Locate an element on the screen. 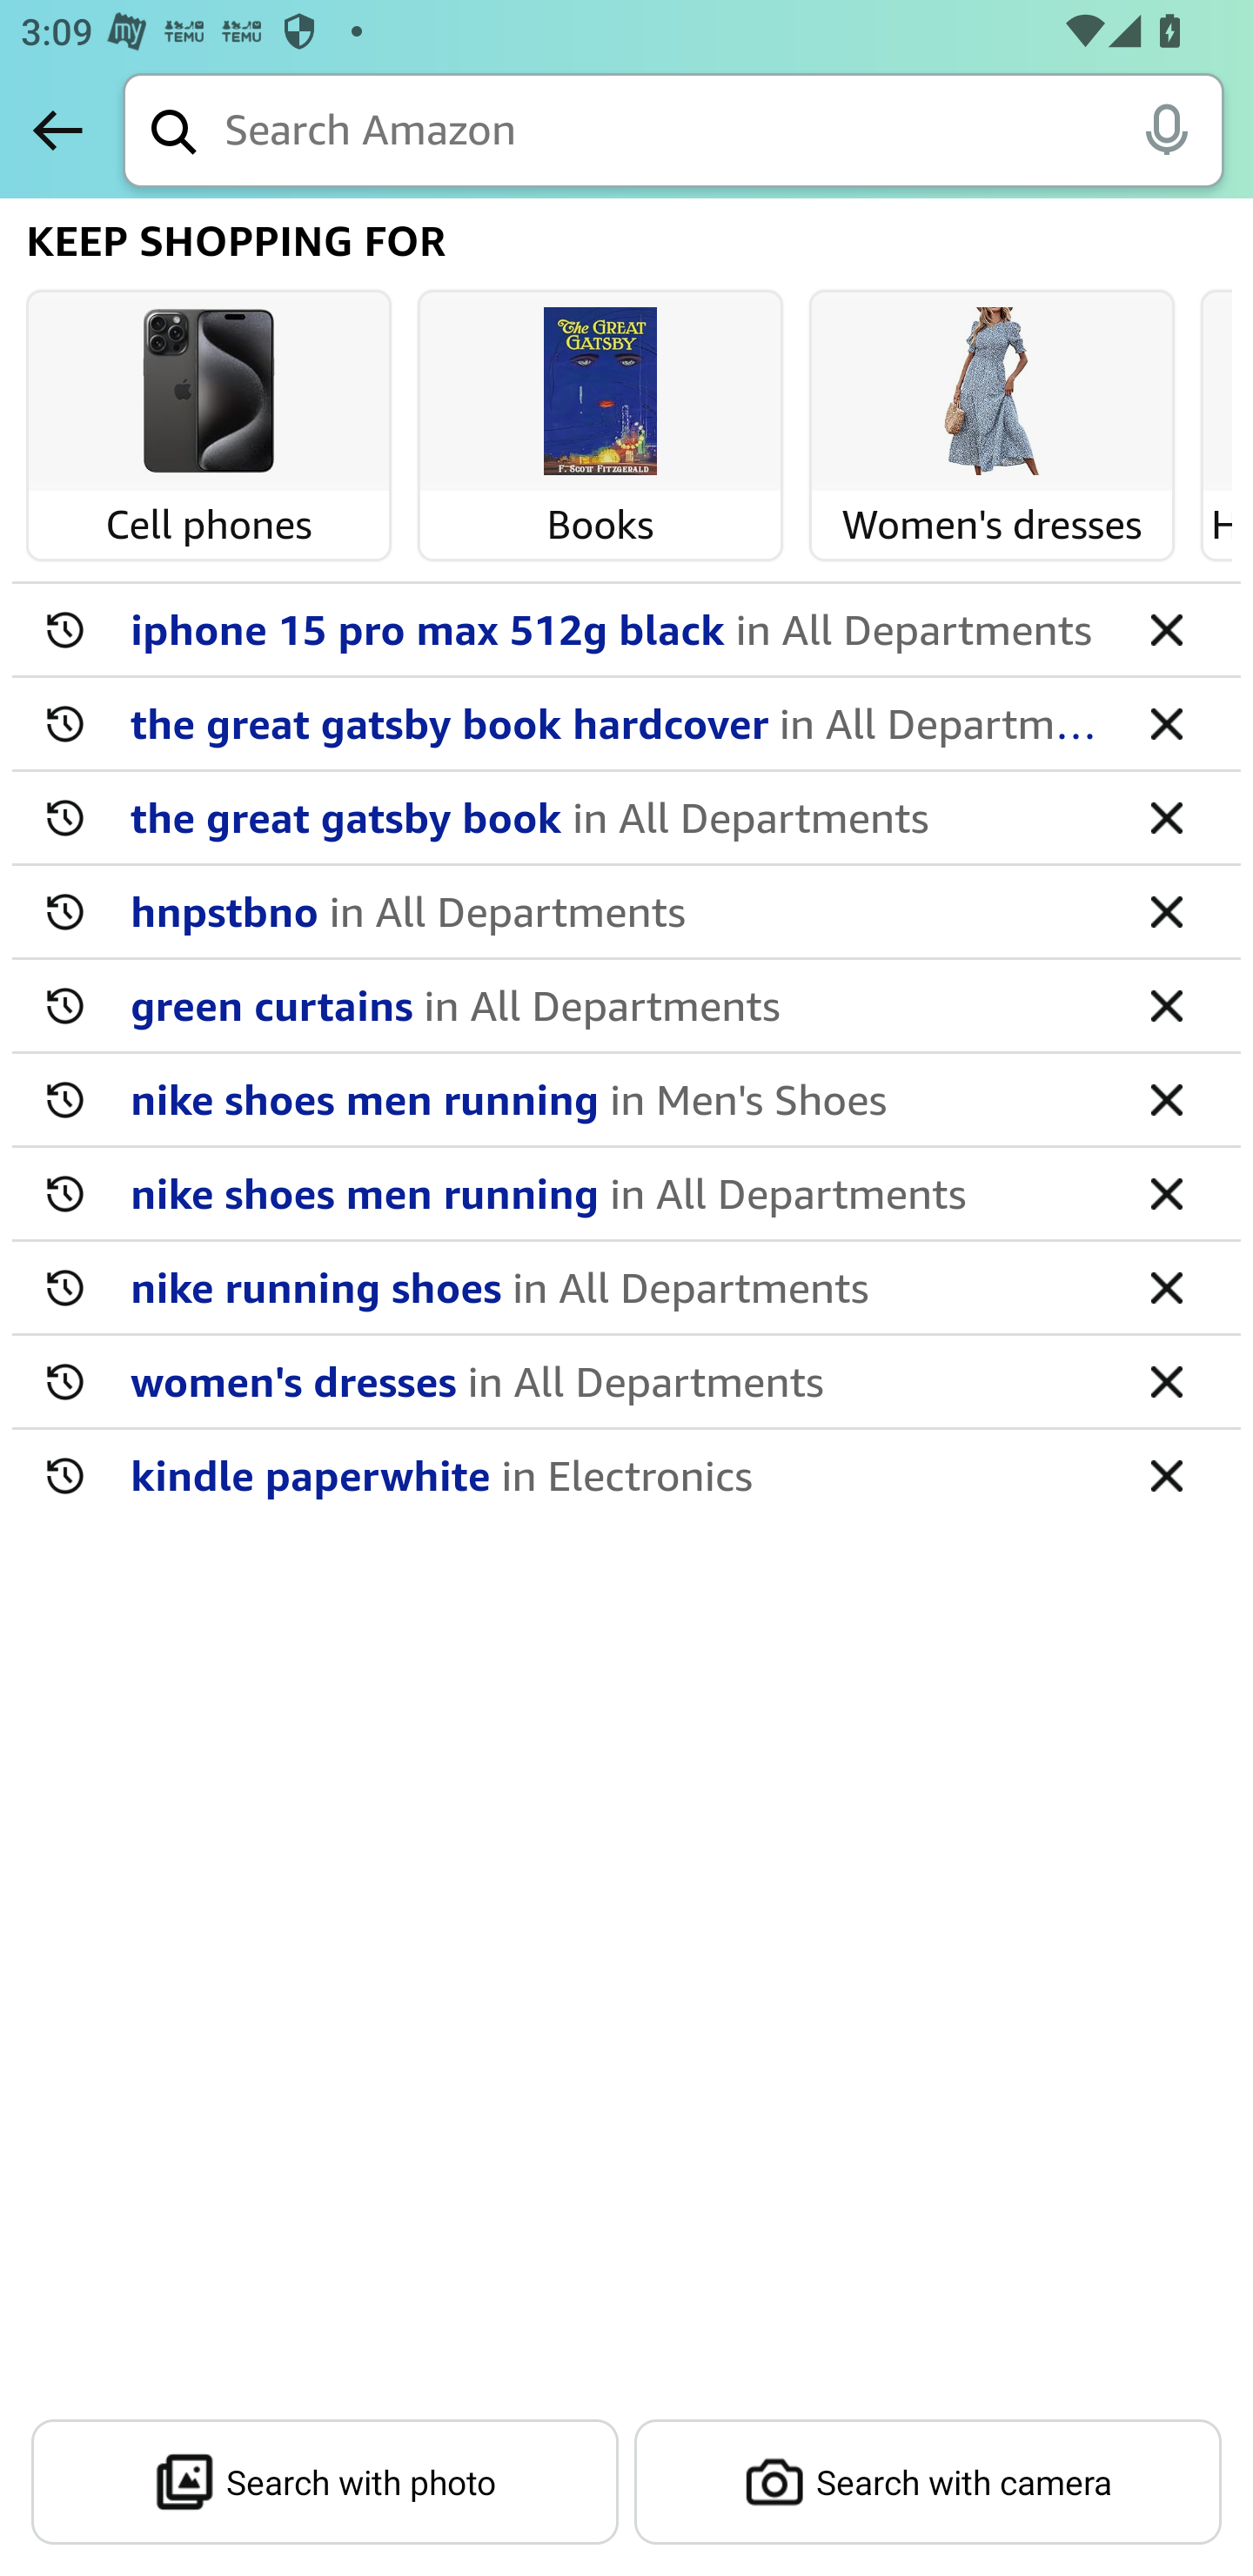  delete is located at coordinates (1166, 816).